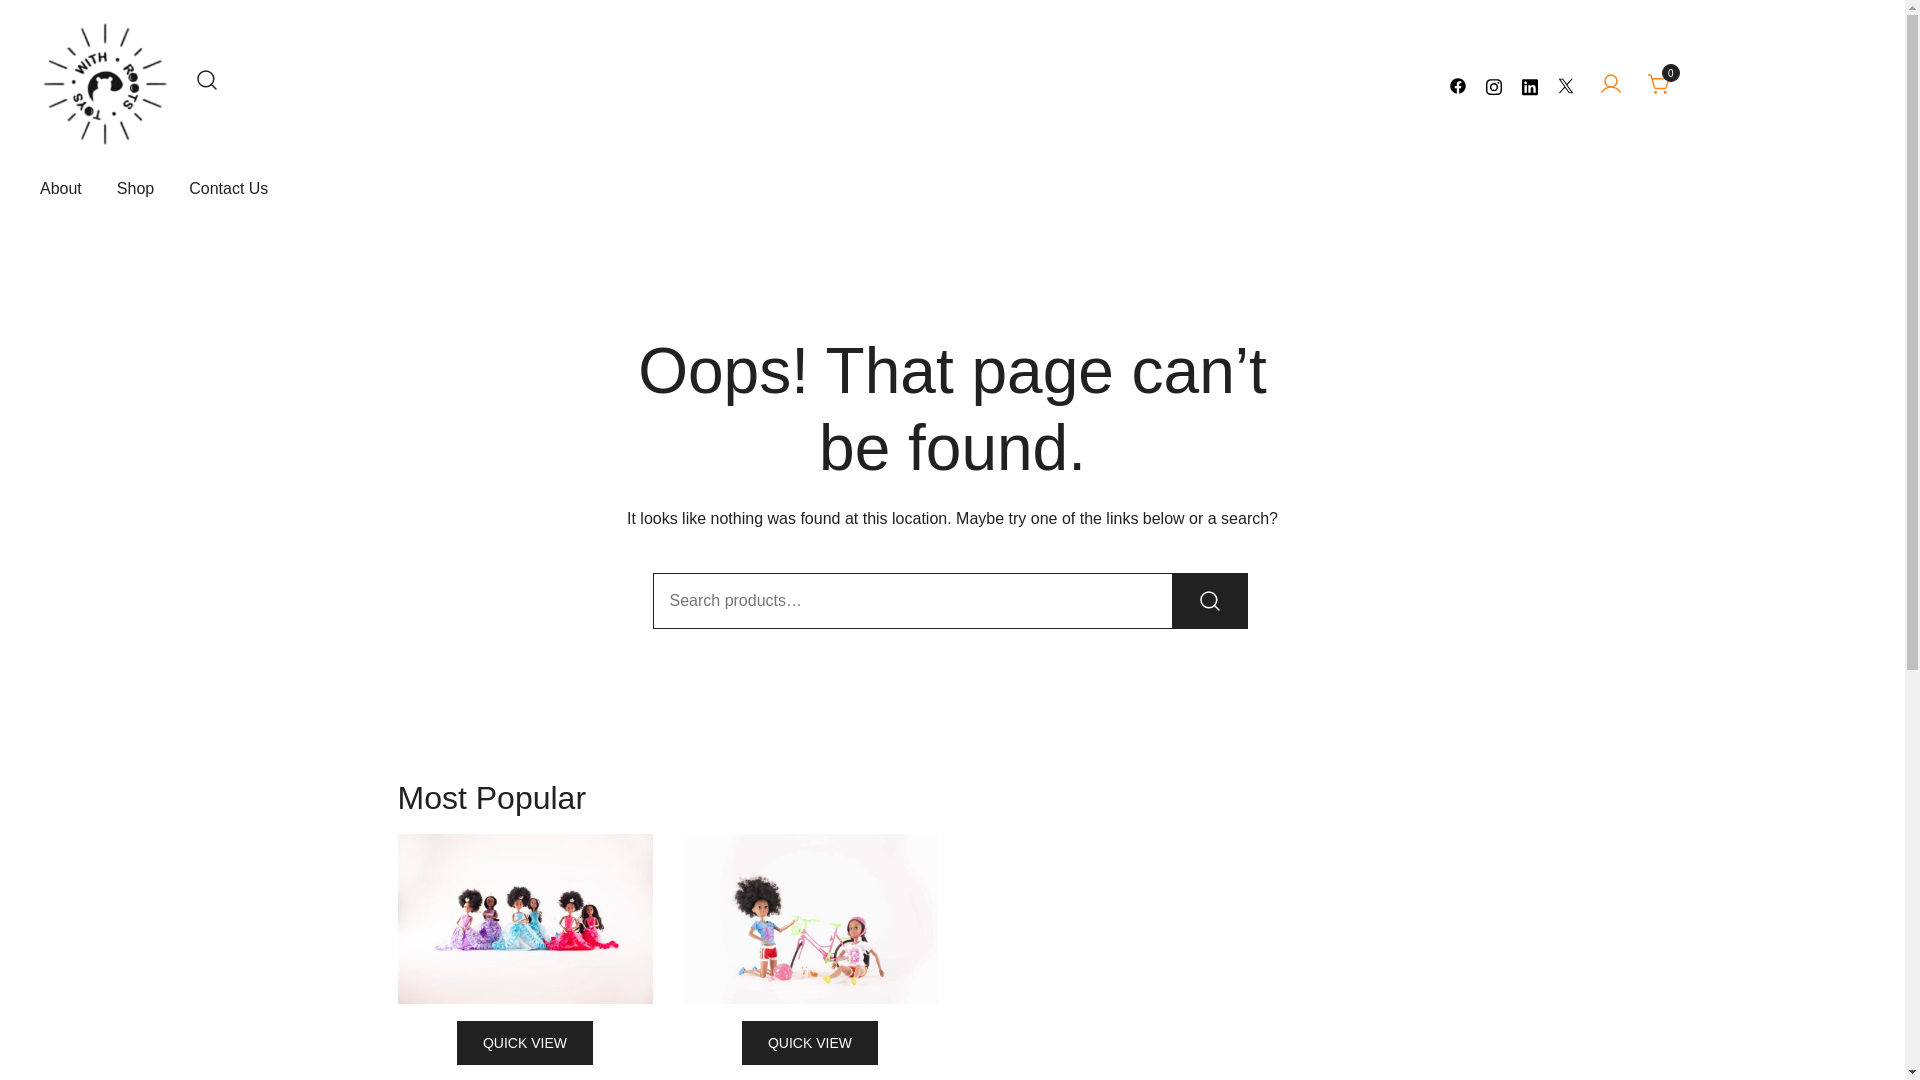  I want to click on 0, so click(1660, 84).